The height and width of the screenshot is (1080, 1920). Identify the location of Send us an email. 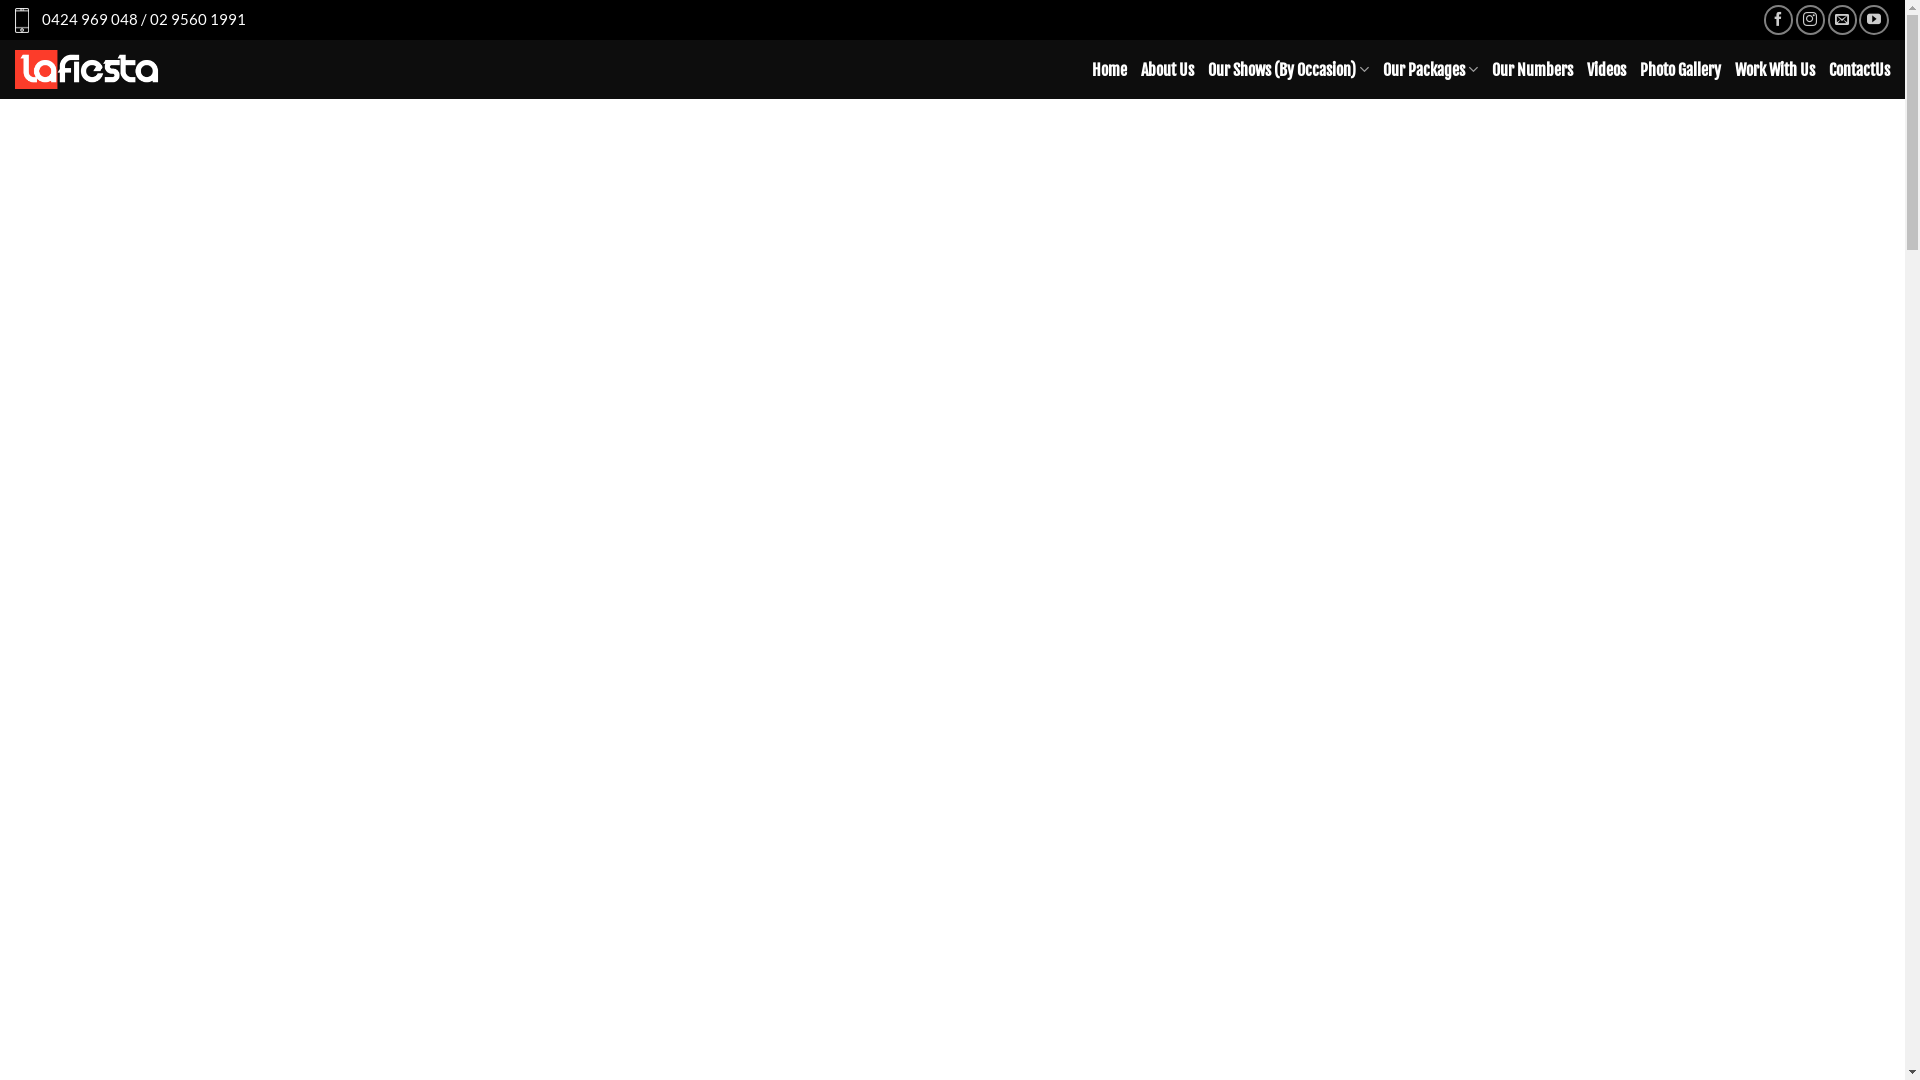
(1842, 20).